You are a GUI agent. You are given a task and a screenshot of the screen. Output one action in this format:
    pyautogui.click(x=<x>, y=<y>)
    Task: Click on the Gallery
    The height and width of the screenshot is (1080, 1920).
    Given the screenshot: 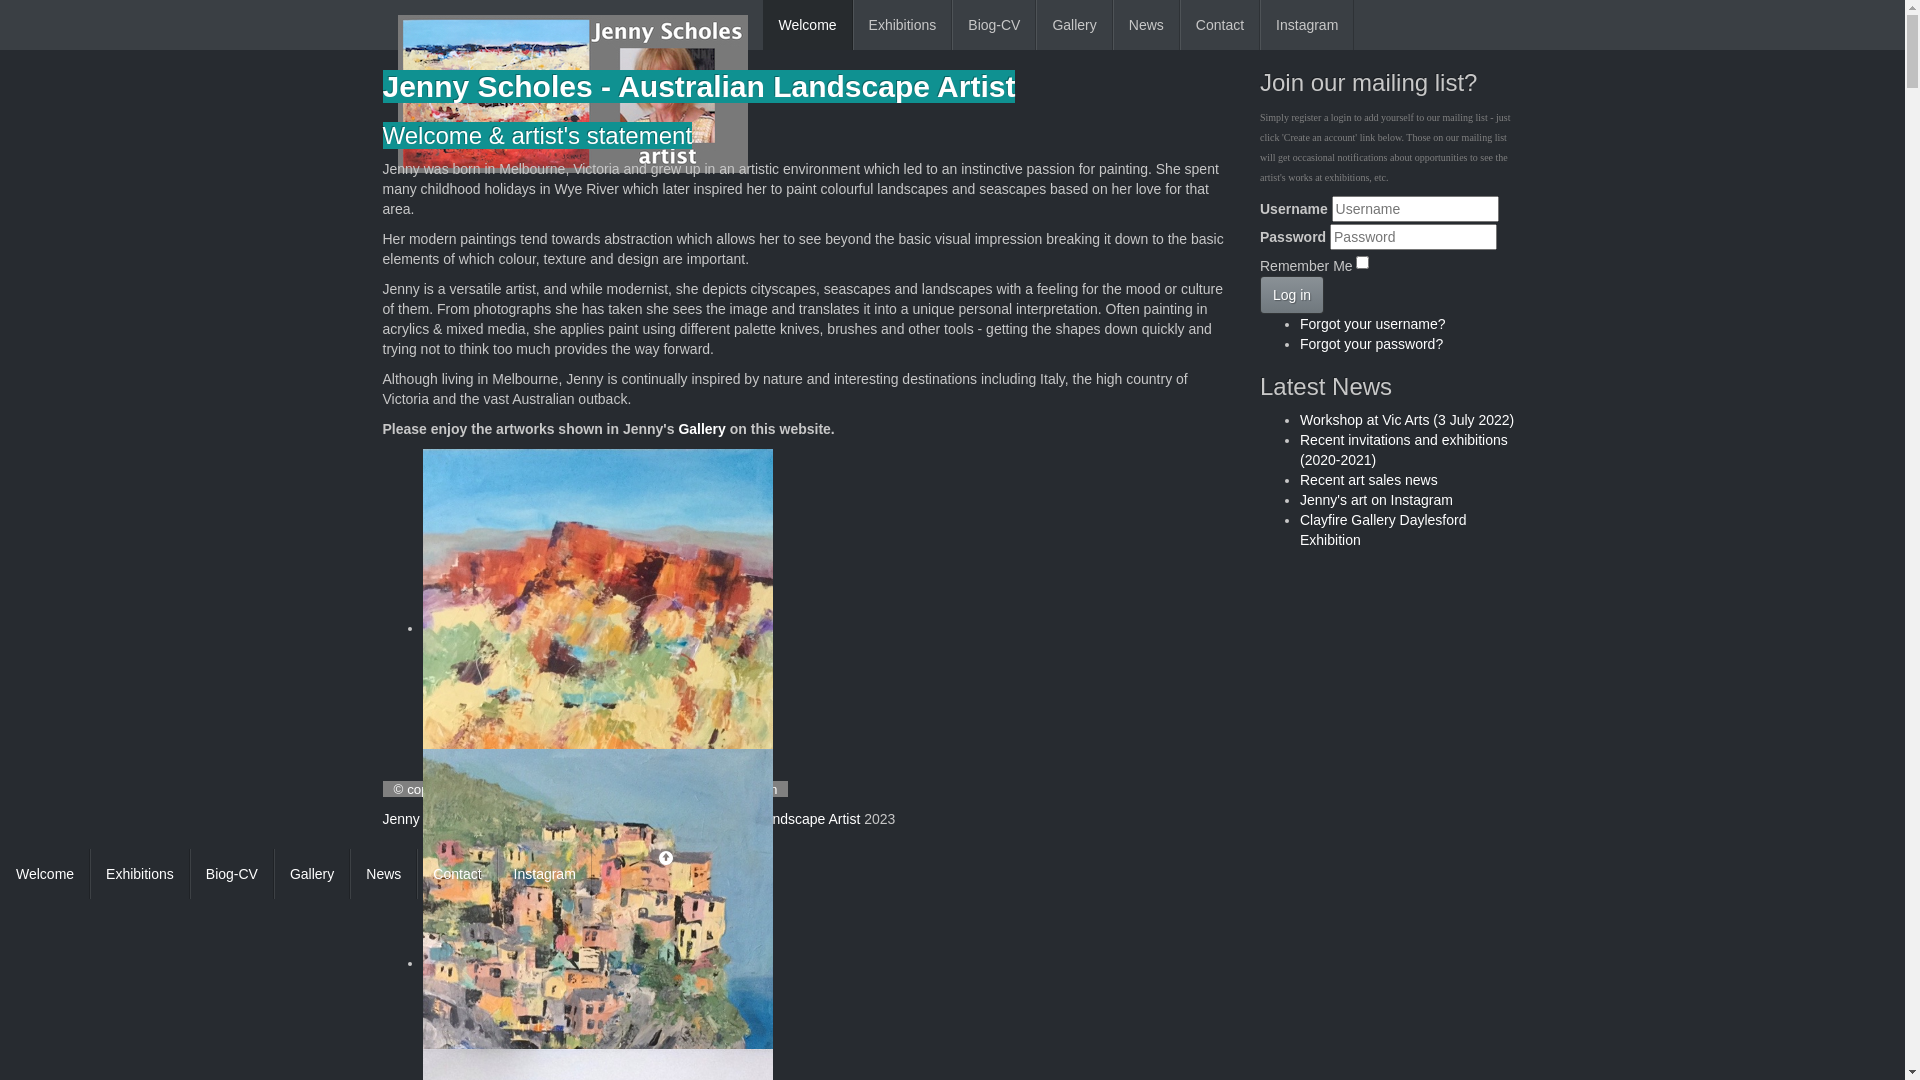 What is the action you would take?
    pyautogui.click(x=1074, y=25)
    